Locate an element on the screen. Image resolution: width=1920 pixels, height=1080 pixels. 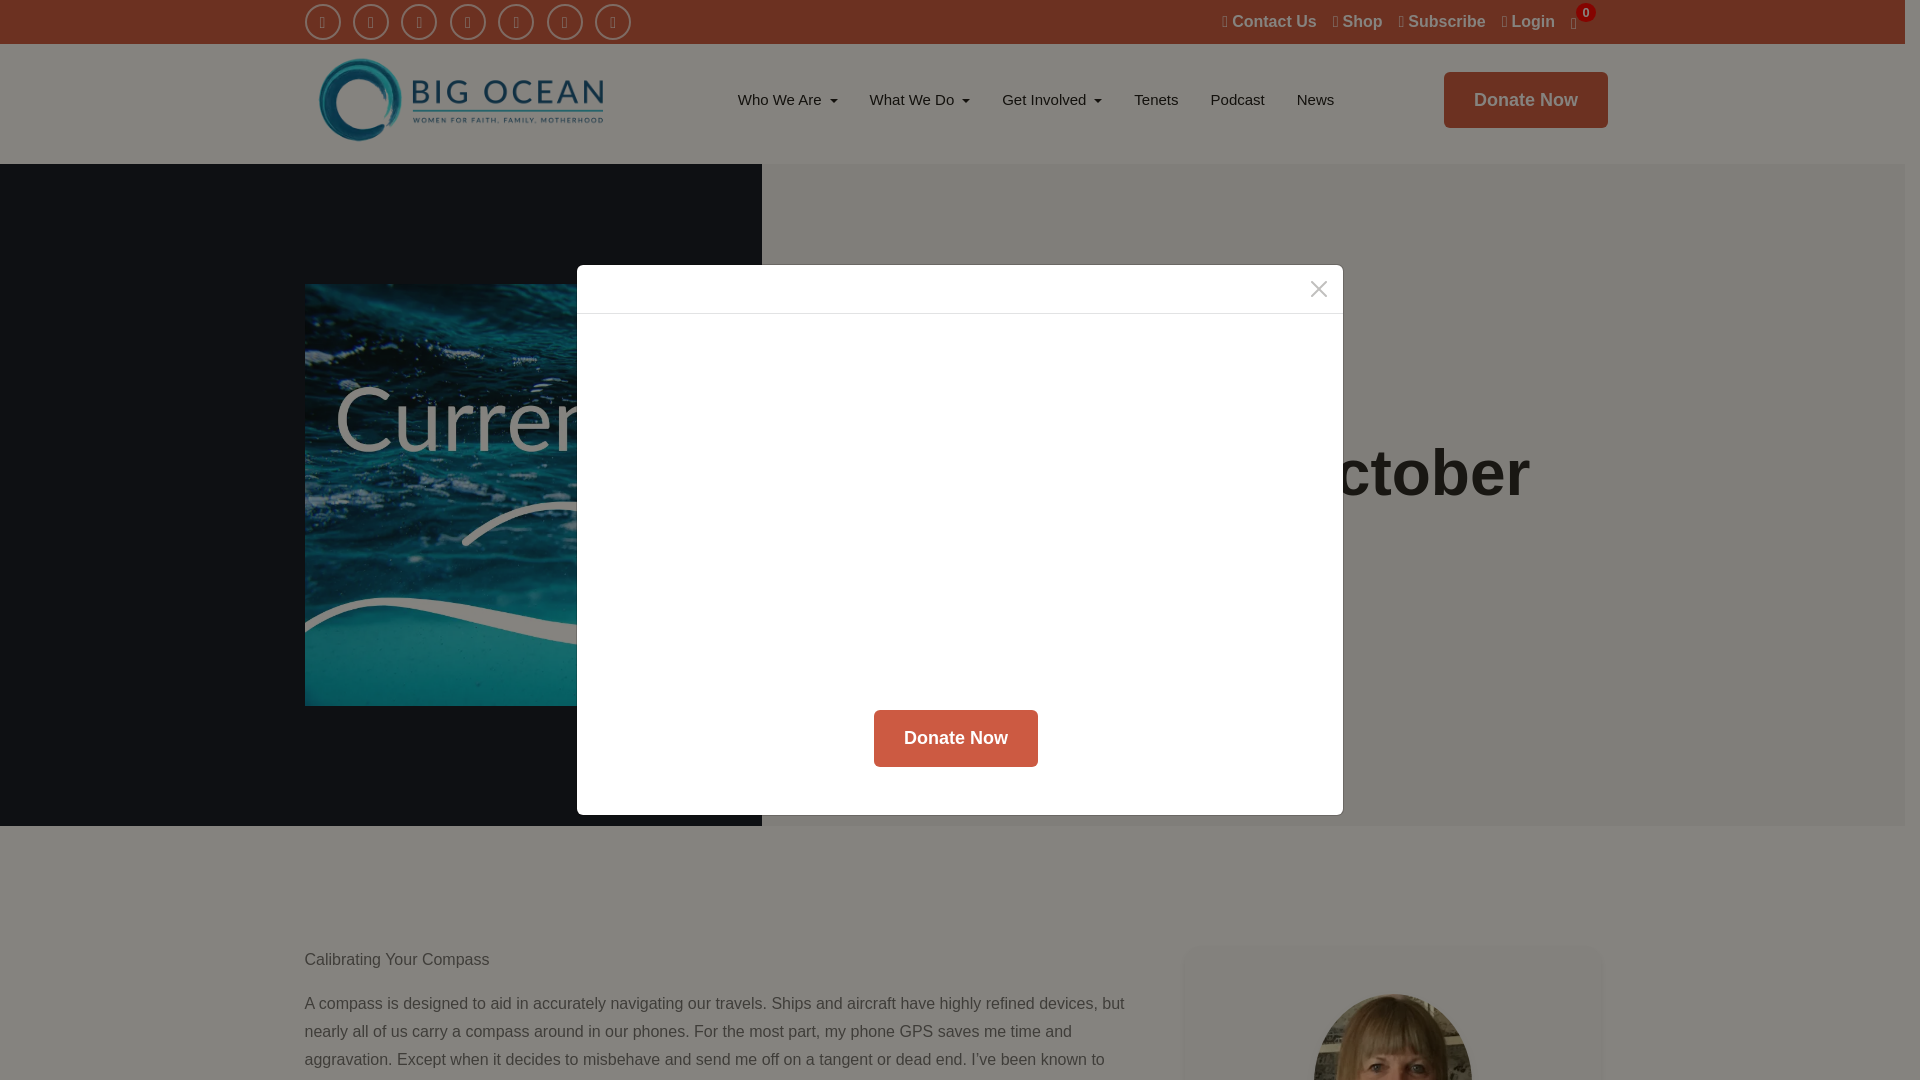
Login is located at coordinates (1528, 21).